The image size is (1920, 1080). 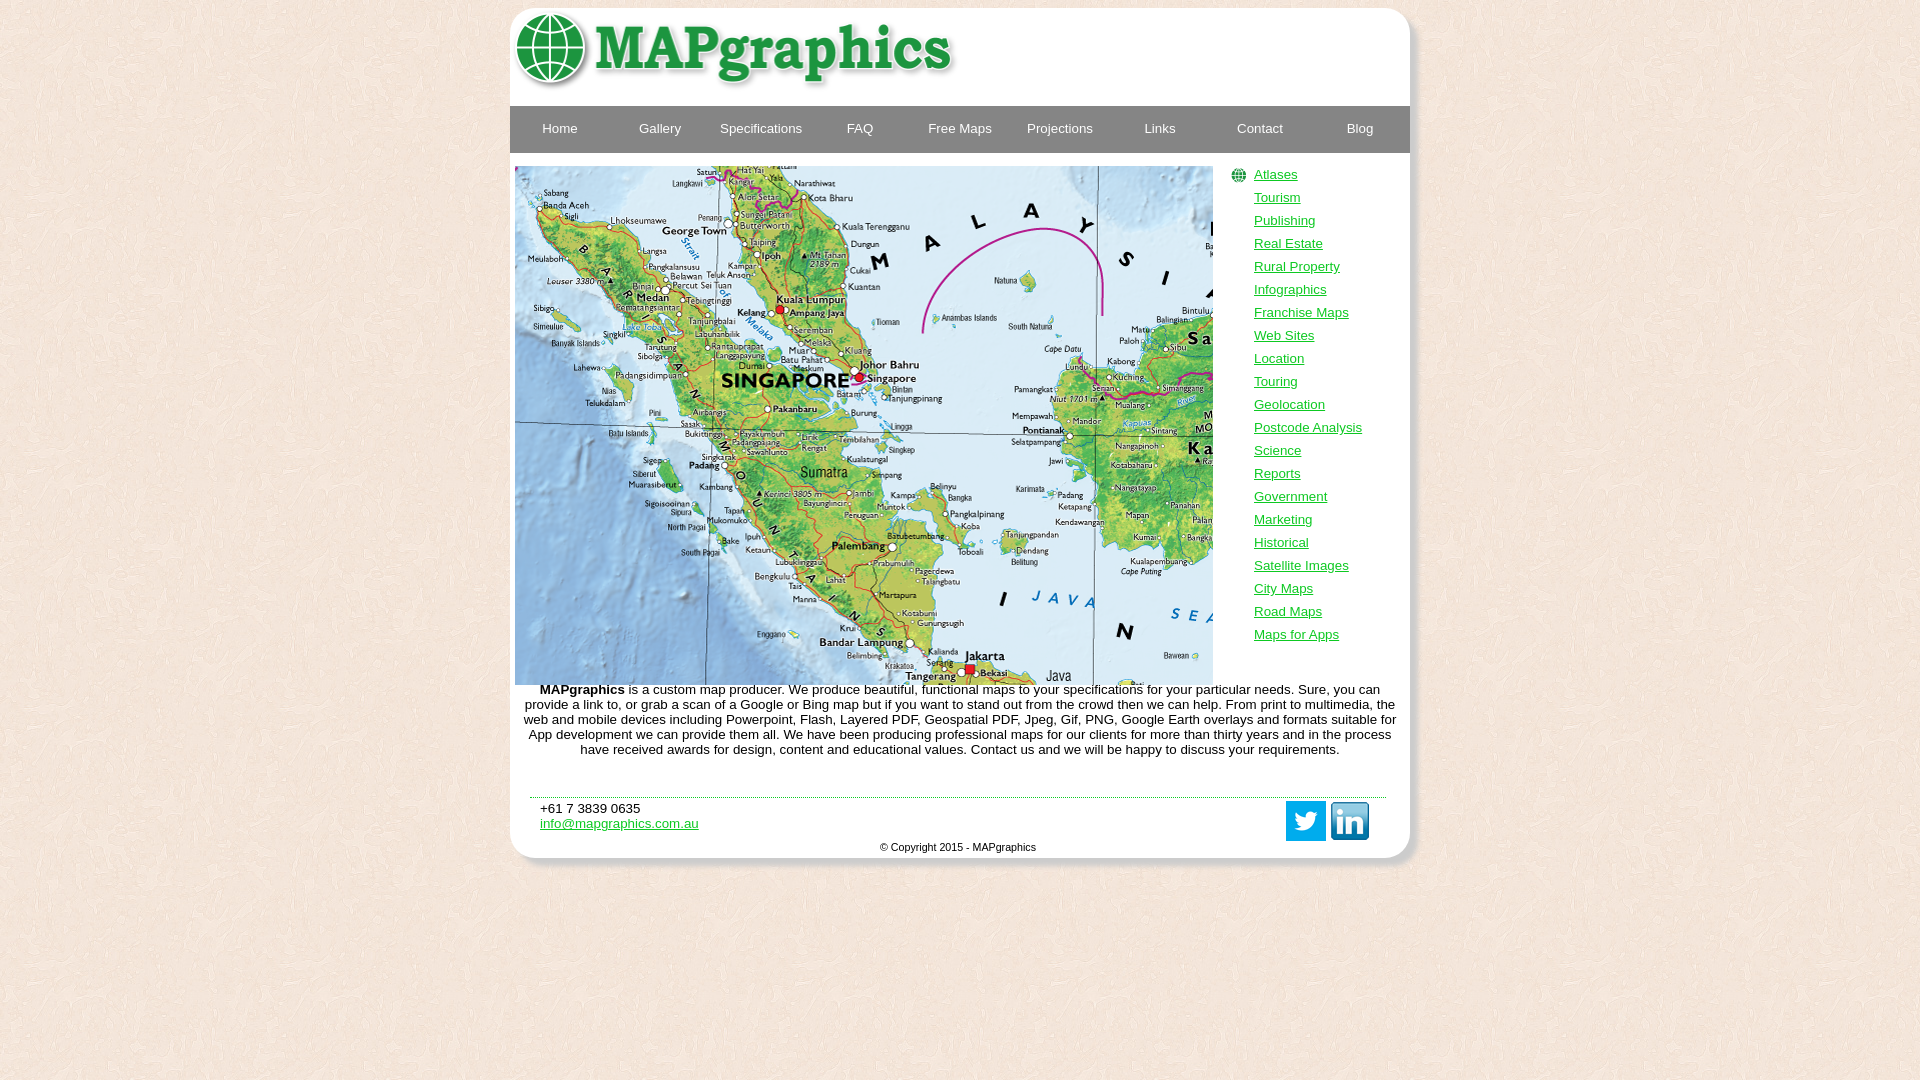 I want to click on Touring, so click(x=1276, y=381).